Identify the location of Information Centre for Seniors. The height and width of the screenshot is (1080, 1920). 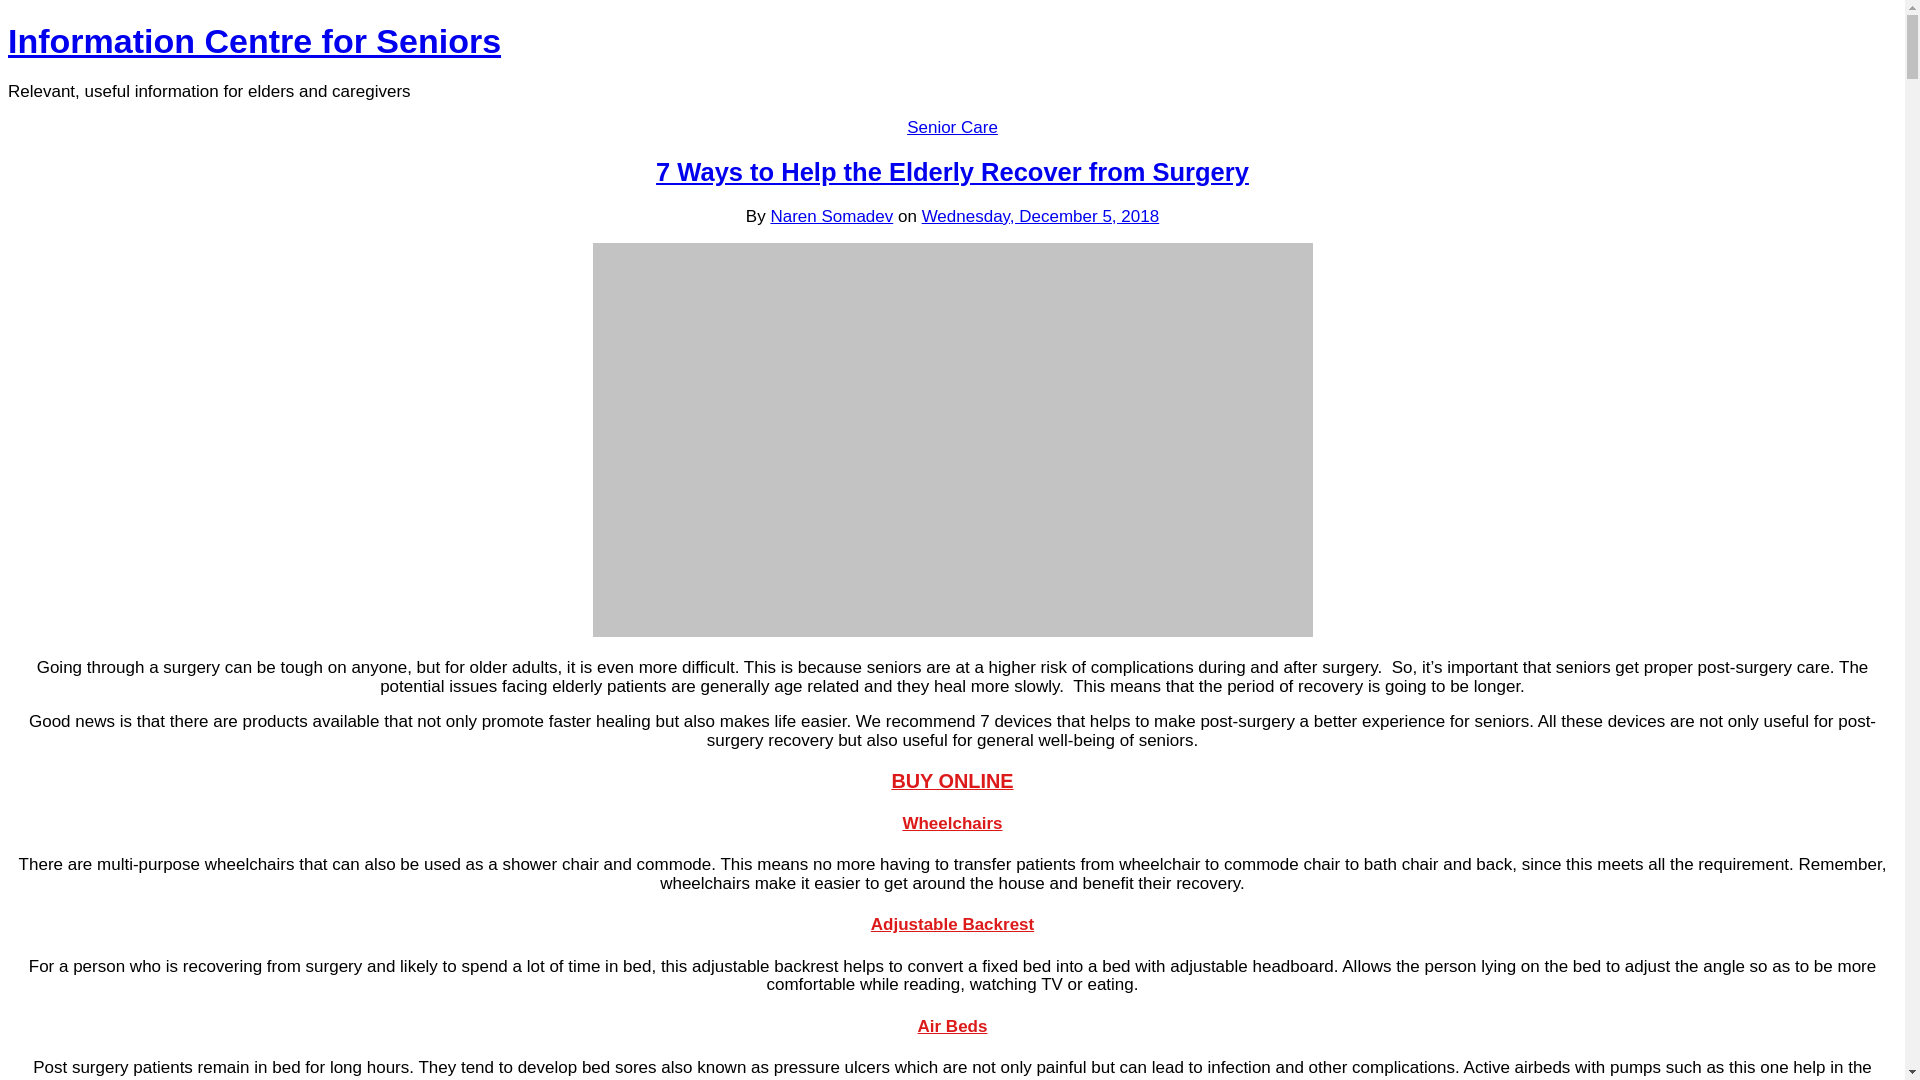
(254, 40).